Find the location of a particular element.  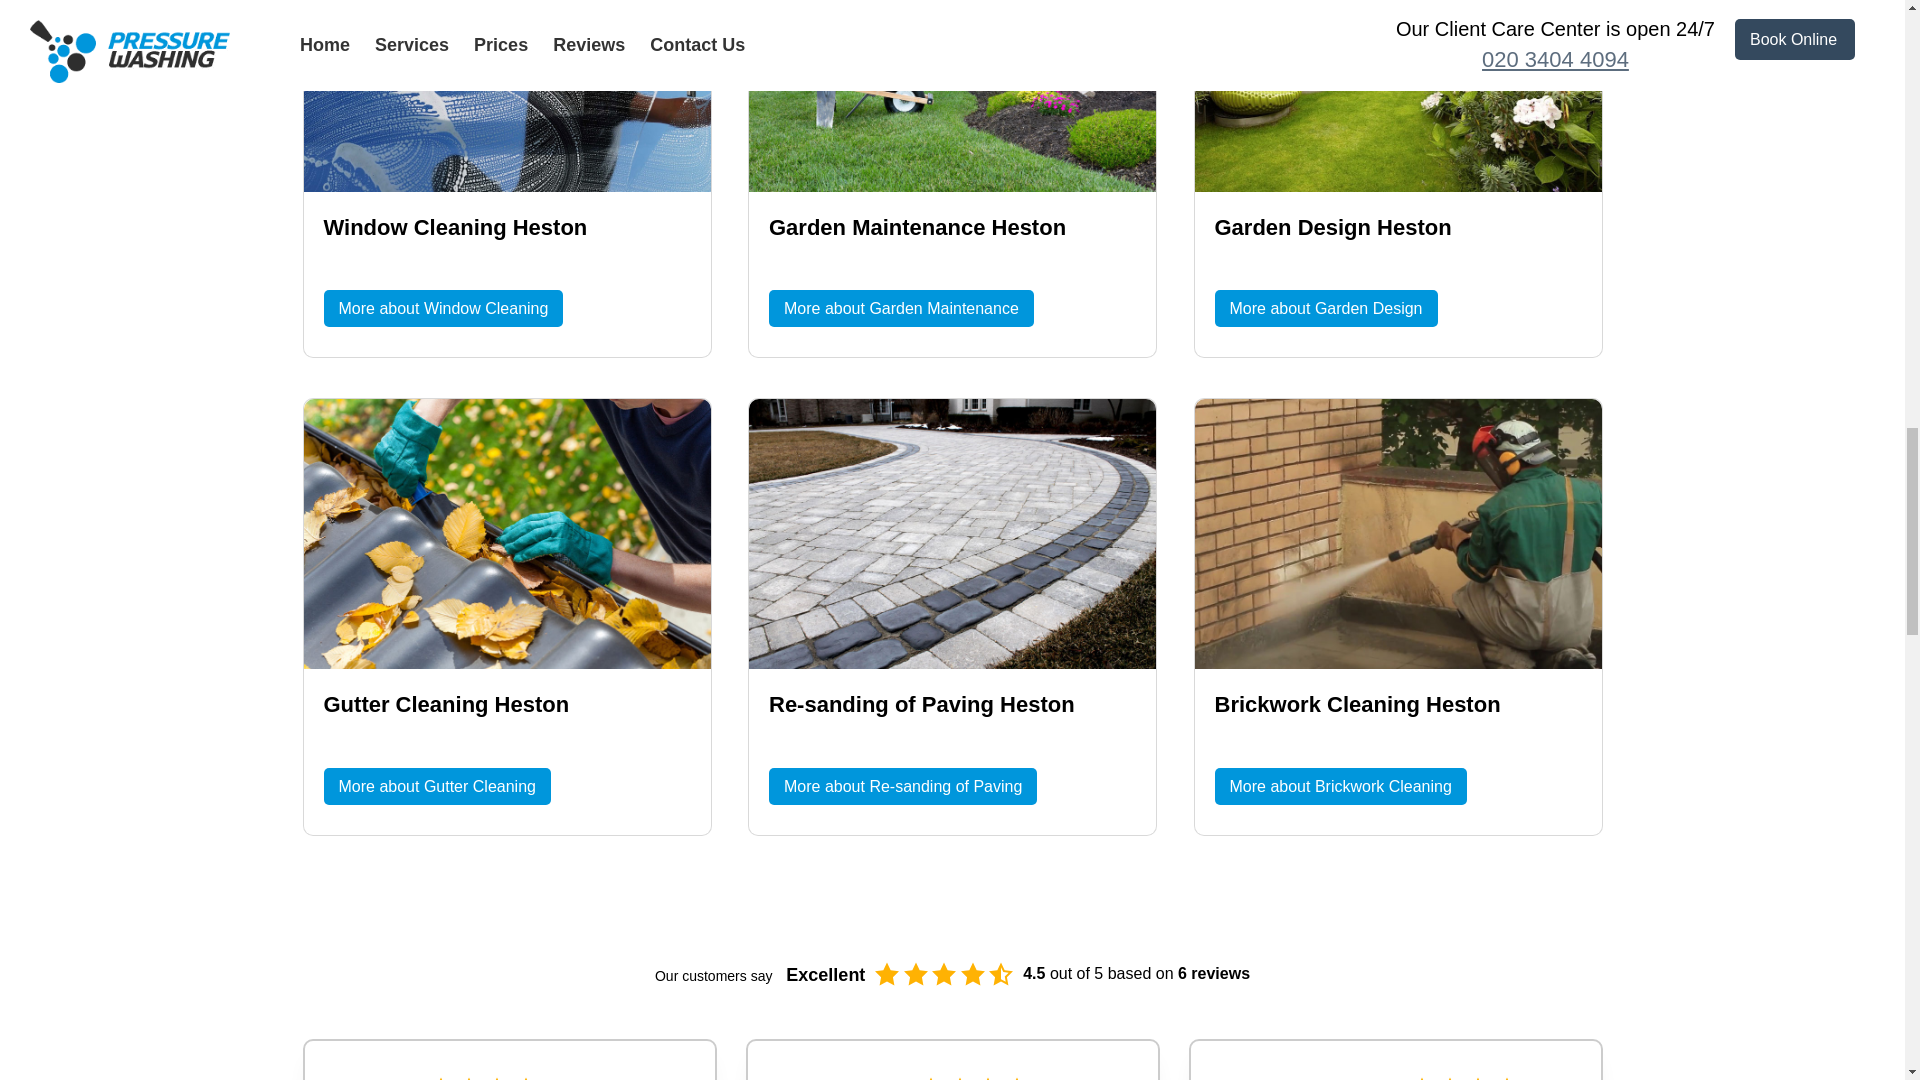

More about Window Cleaning is located at coordinates (444, 308).